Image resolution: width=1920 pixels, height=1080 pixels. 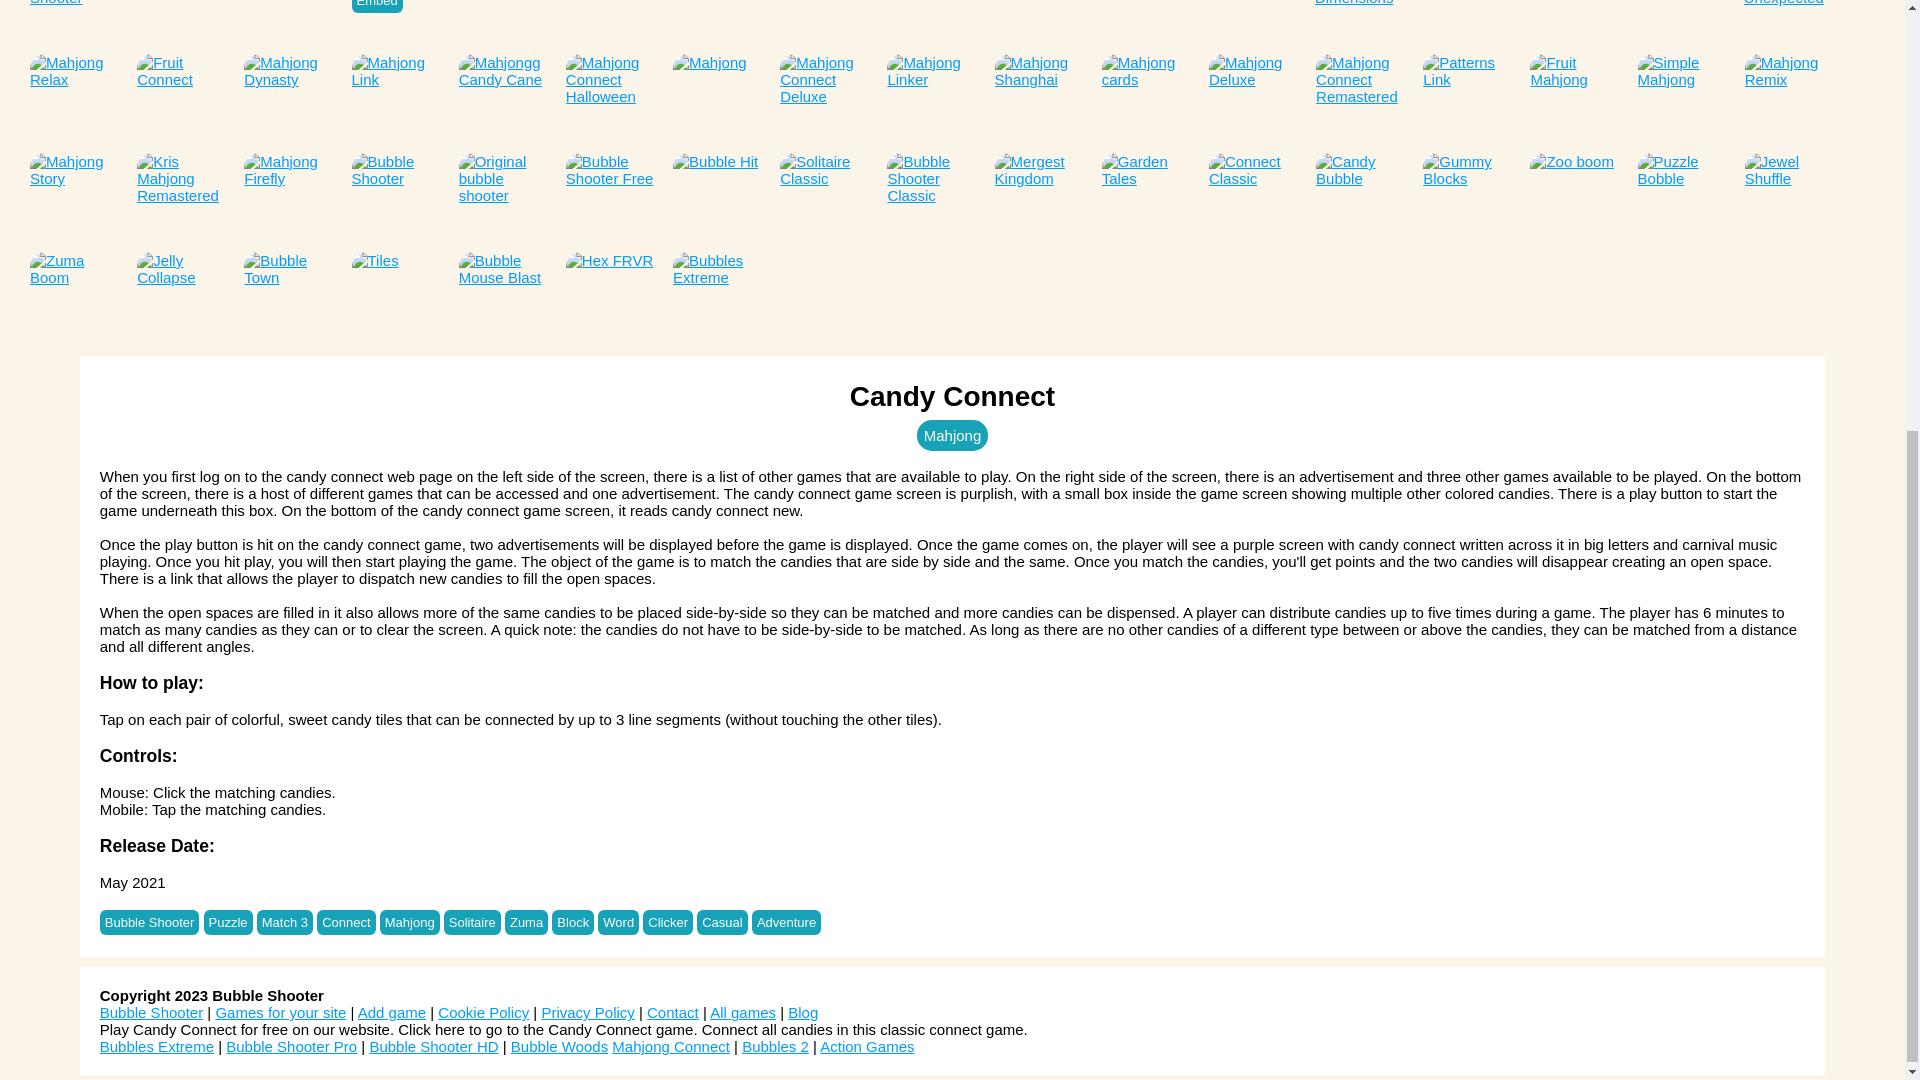 What do you see at coordinates (74, 22) in the screenshot?
I see `Original Bubble Shooter` at bounding box center [74, 22].